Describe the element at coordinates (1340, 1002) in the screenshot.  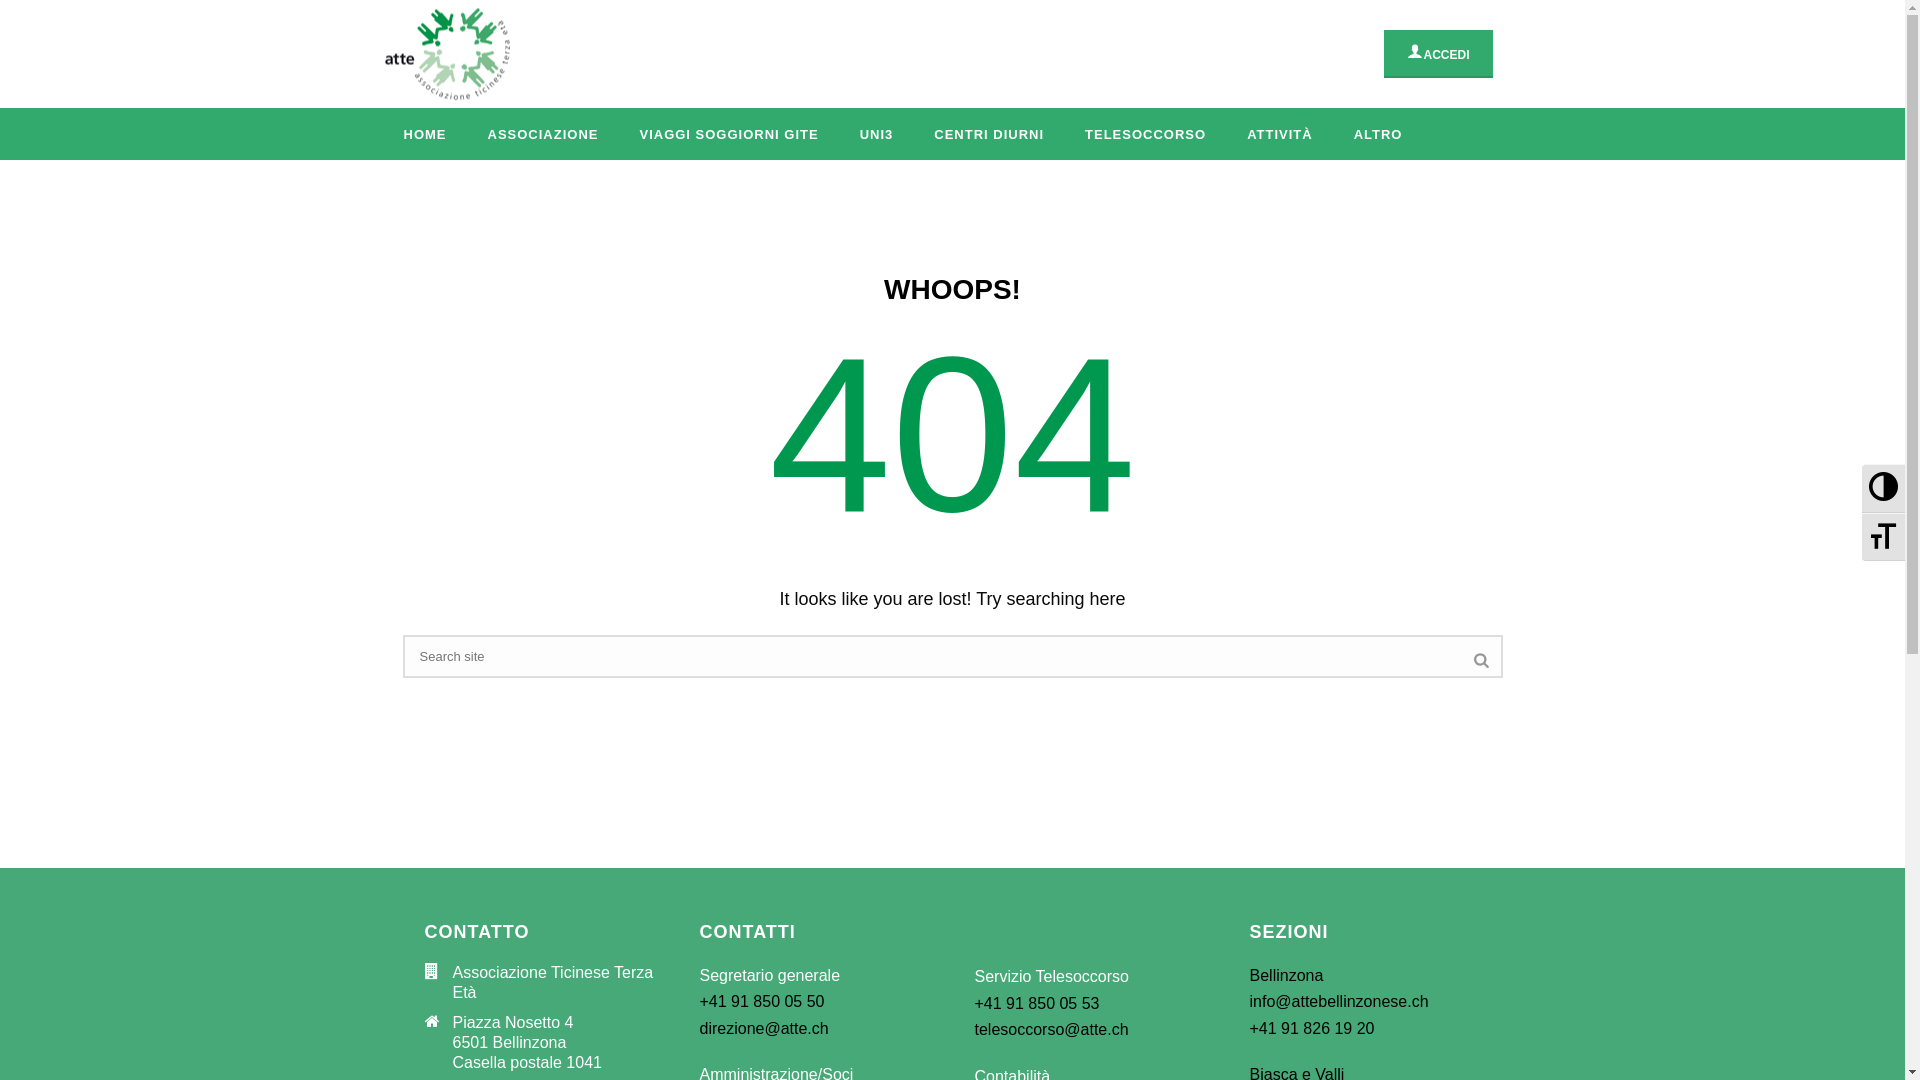
I see `info@attebellinzonese.ch` at that location.